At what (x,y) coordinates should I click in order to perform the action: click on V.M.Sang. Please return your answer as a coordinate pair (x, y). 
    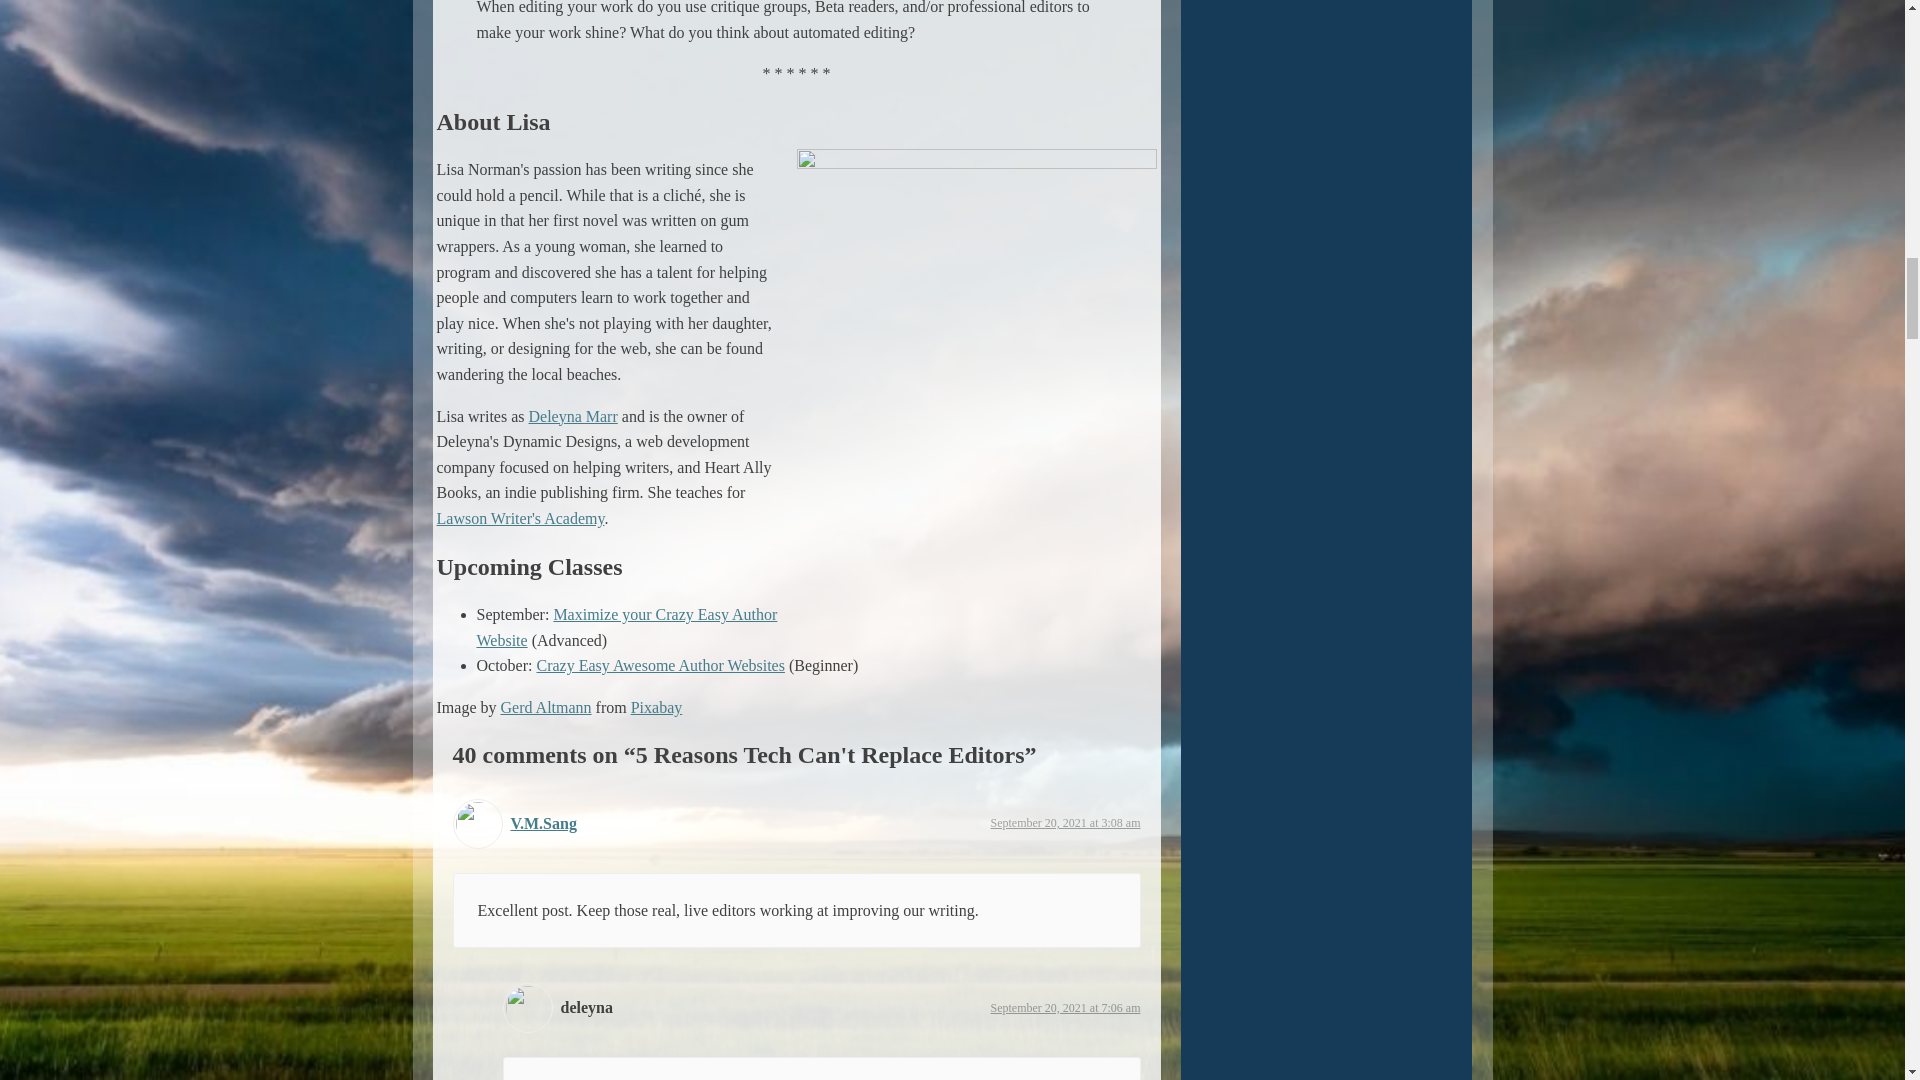
    Looking at the image, I should click on (543, 823).